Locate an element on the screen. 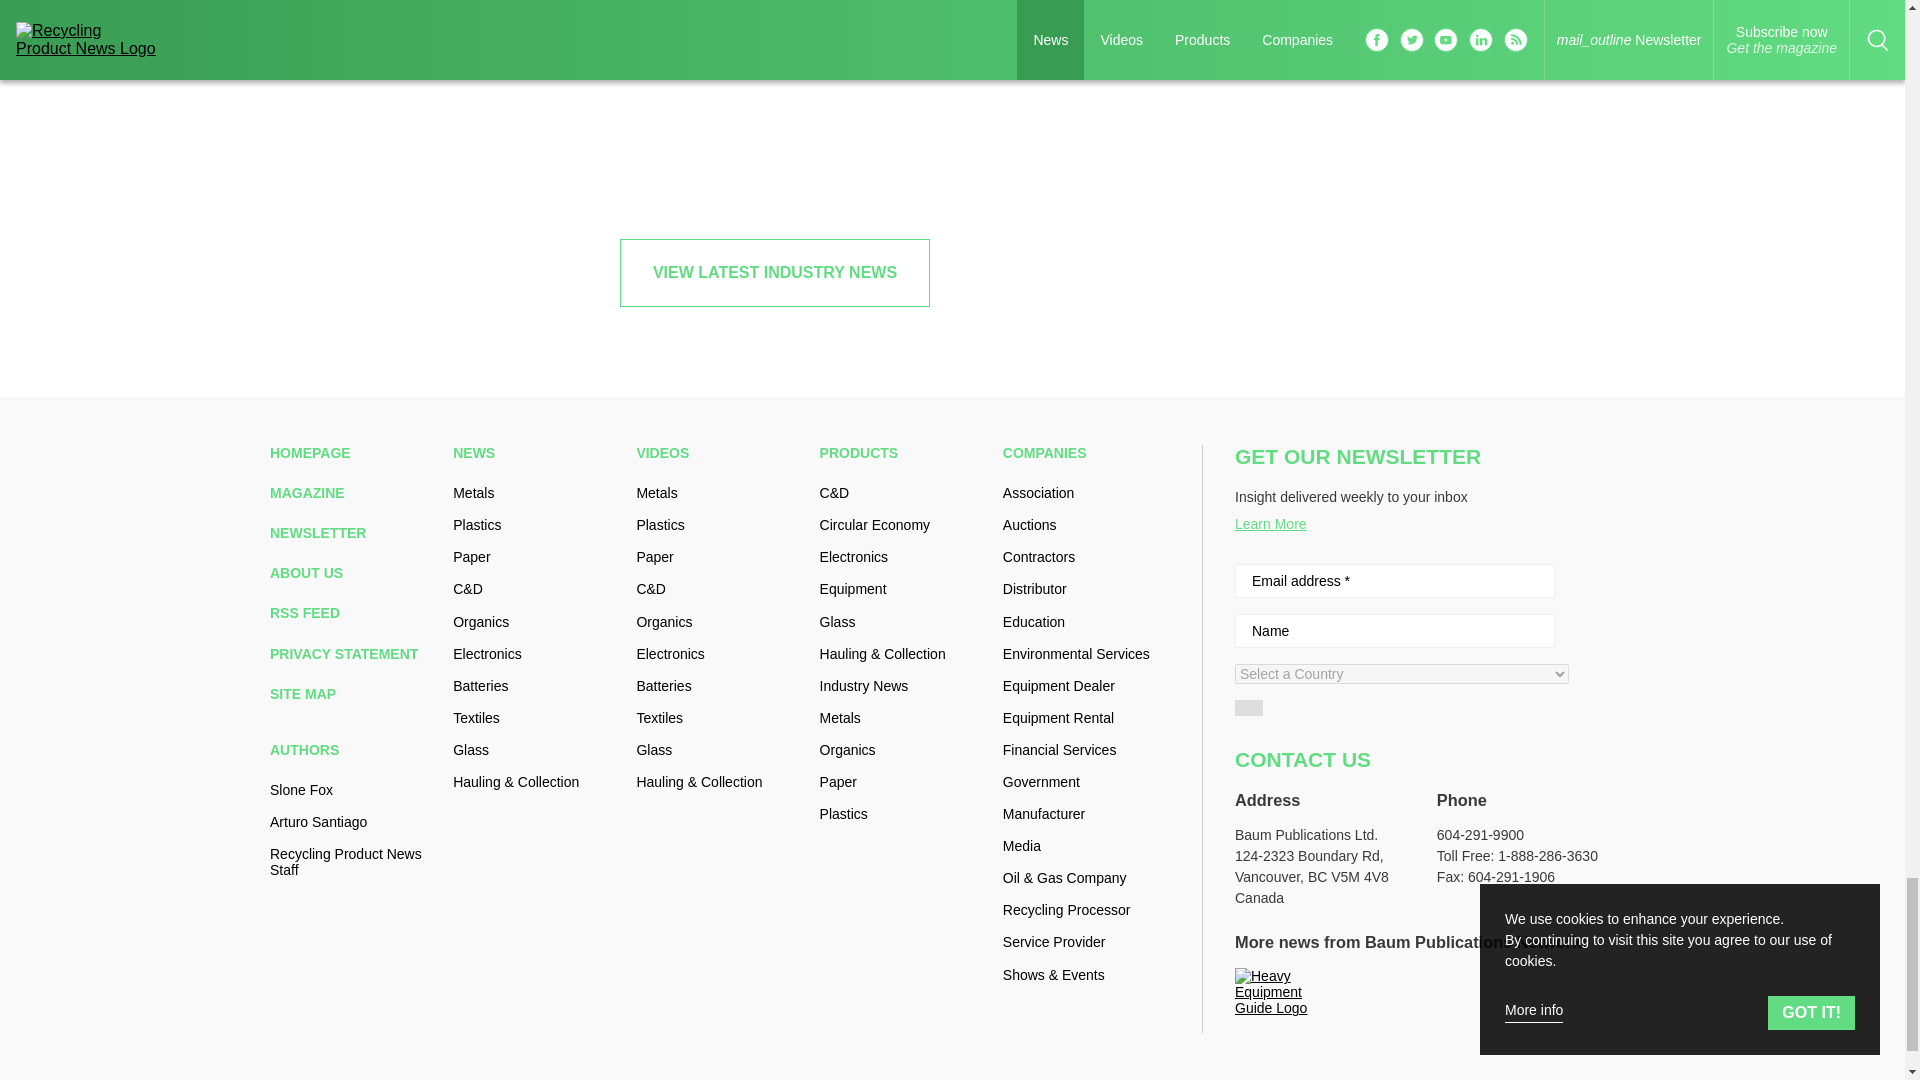 The height and width of the screenshot is (1080, 1920). MAGAZINE is located at coordinates (354, 492).